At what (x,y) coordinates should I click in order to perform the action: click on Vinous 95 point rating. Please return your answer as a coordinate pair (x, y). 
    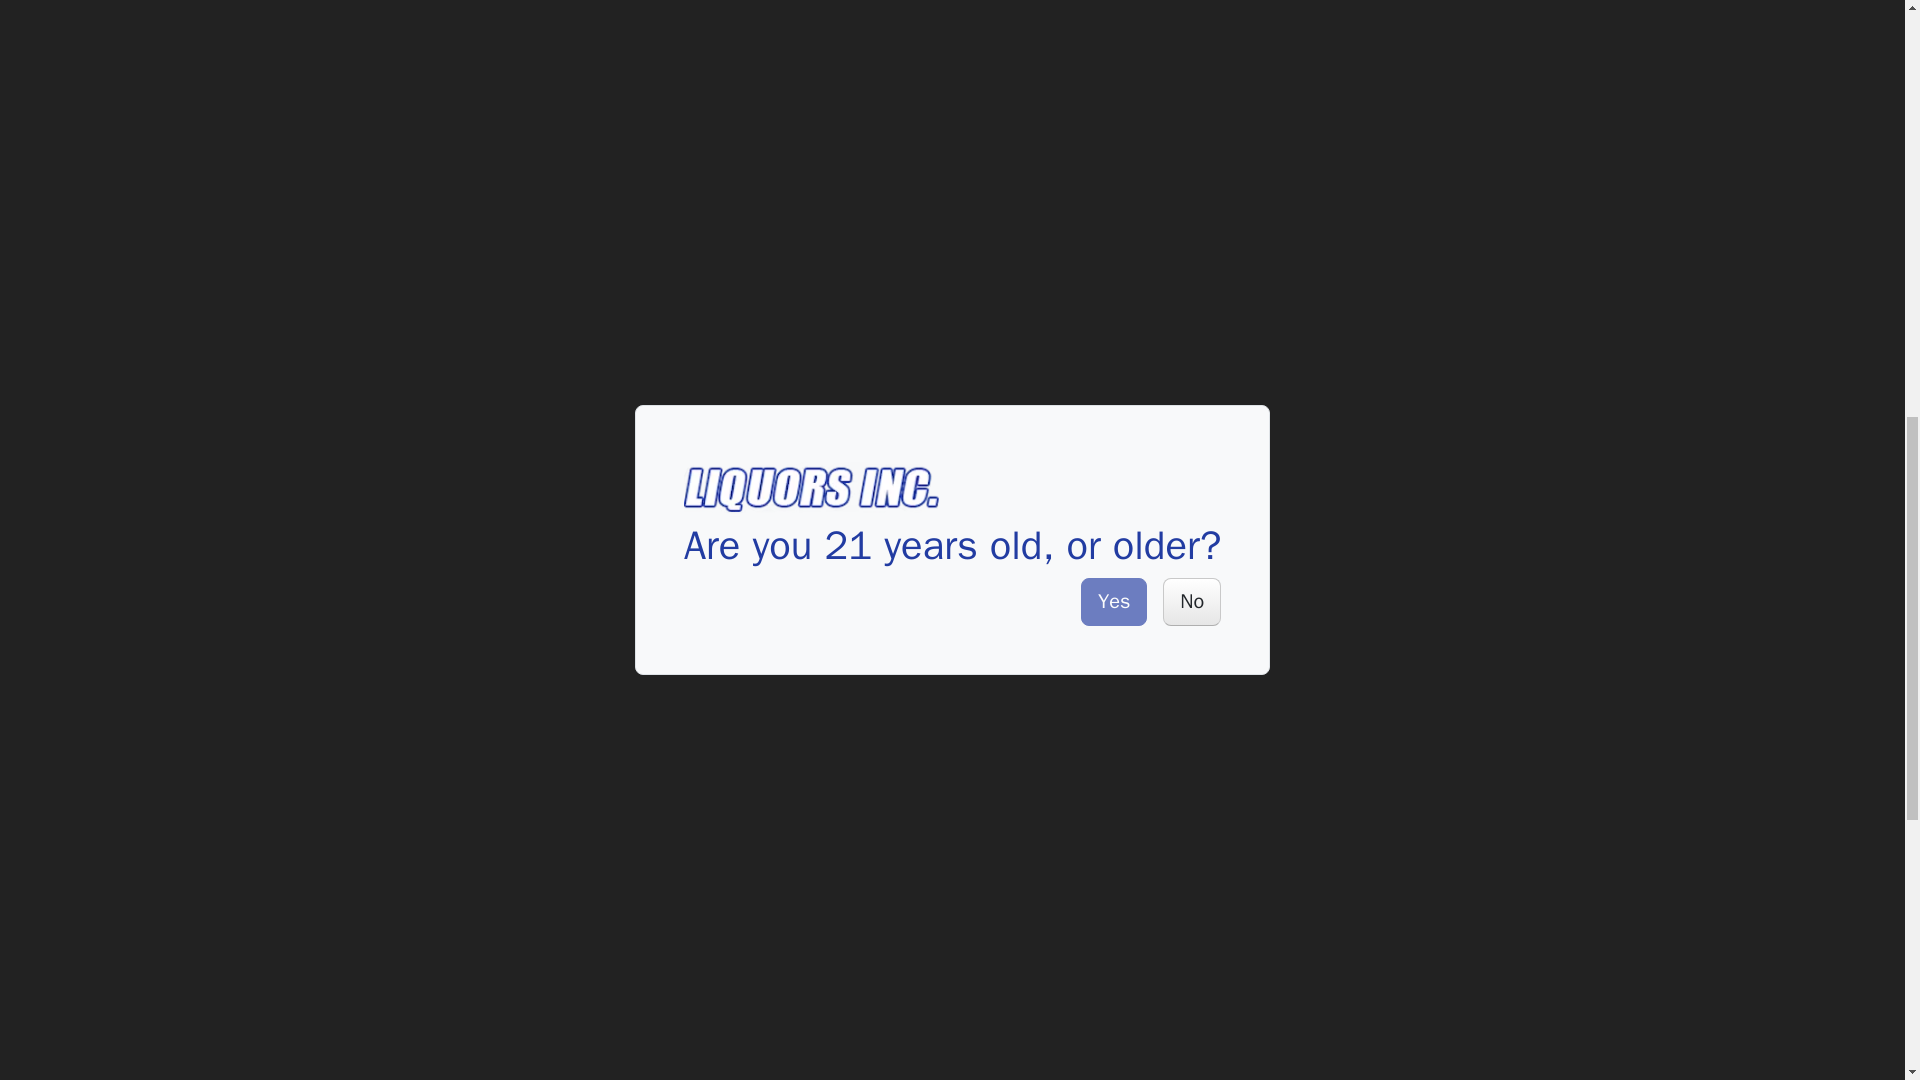
    Looking at the image, I should click on (722, 1045).